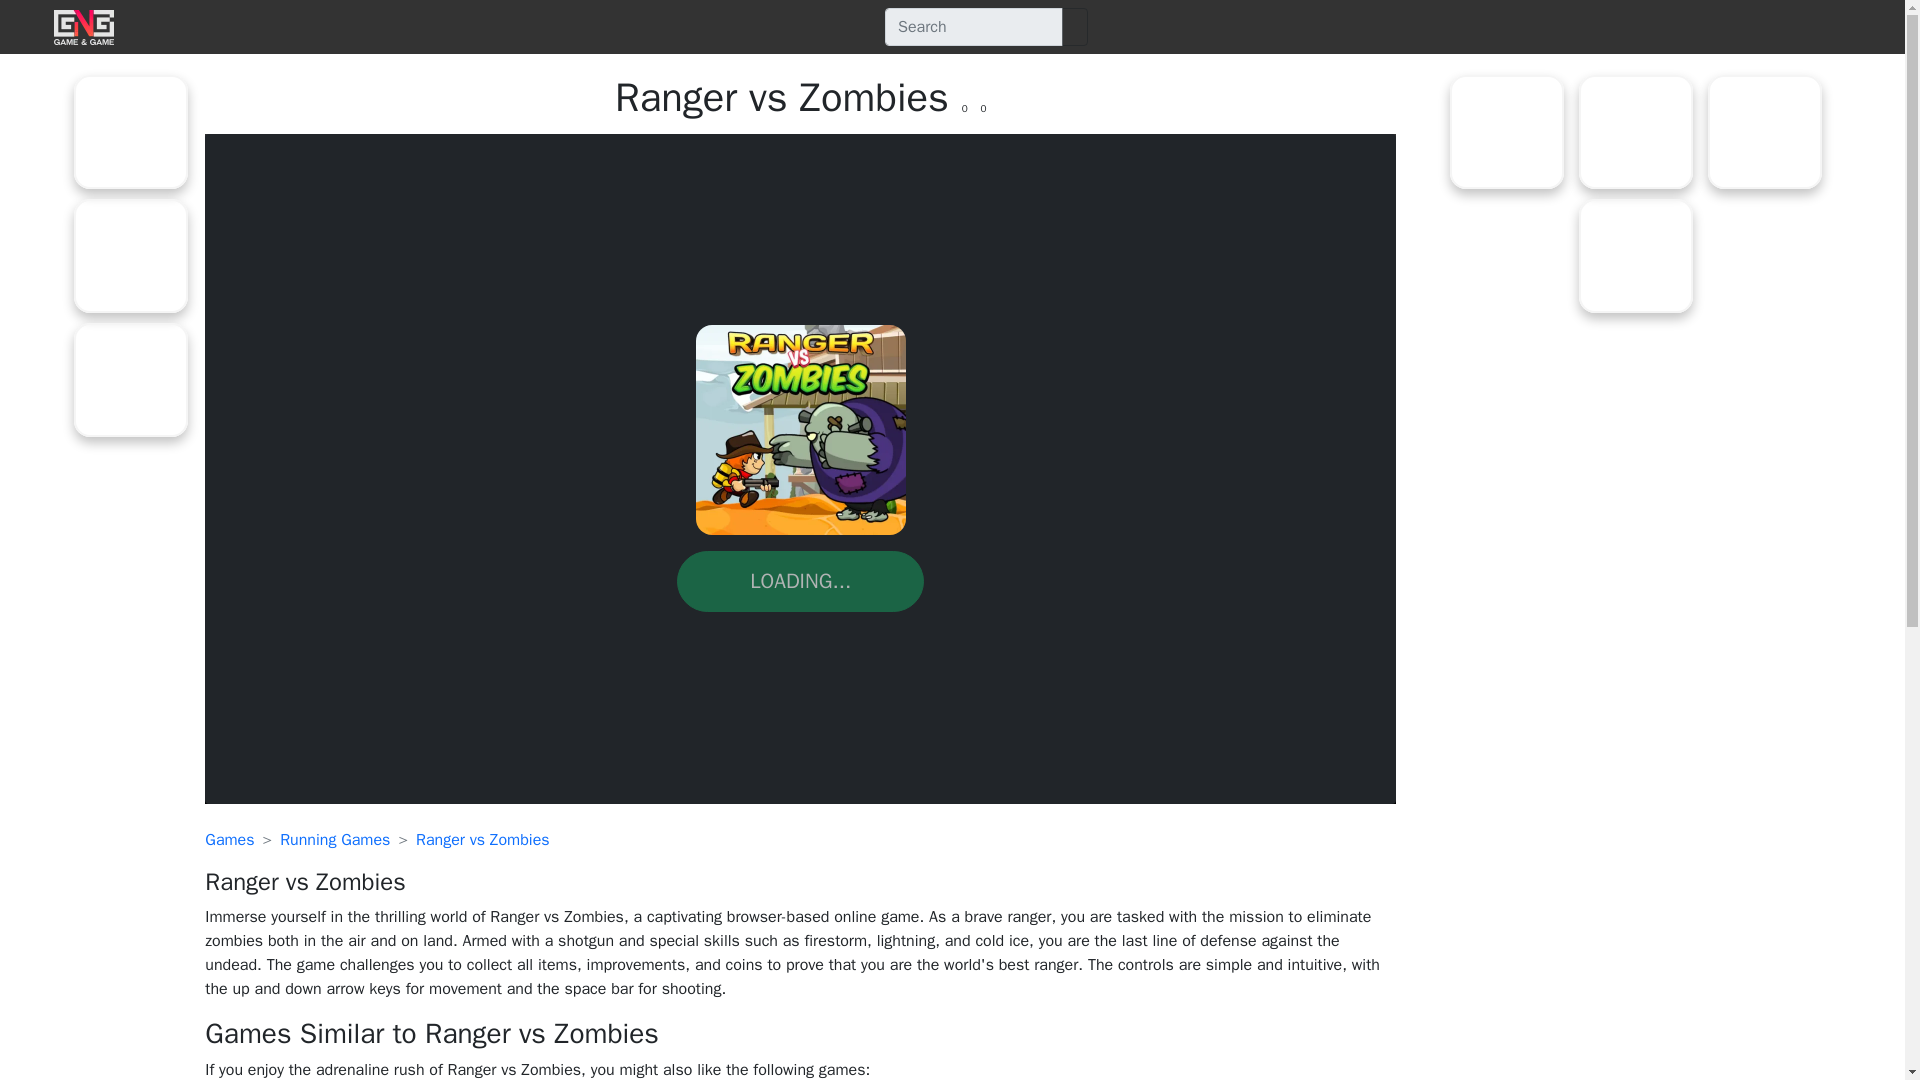 The width and height of the screenshot is (1920, 1080). I want to click on LOADING..., so click(800, 581).